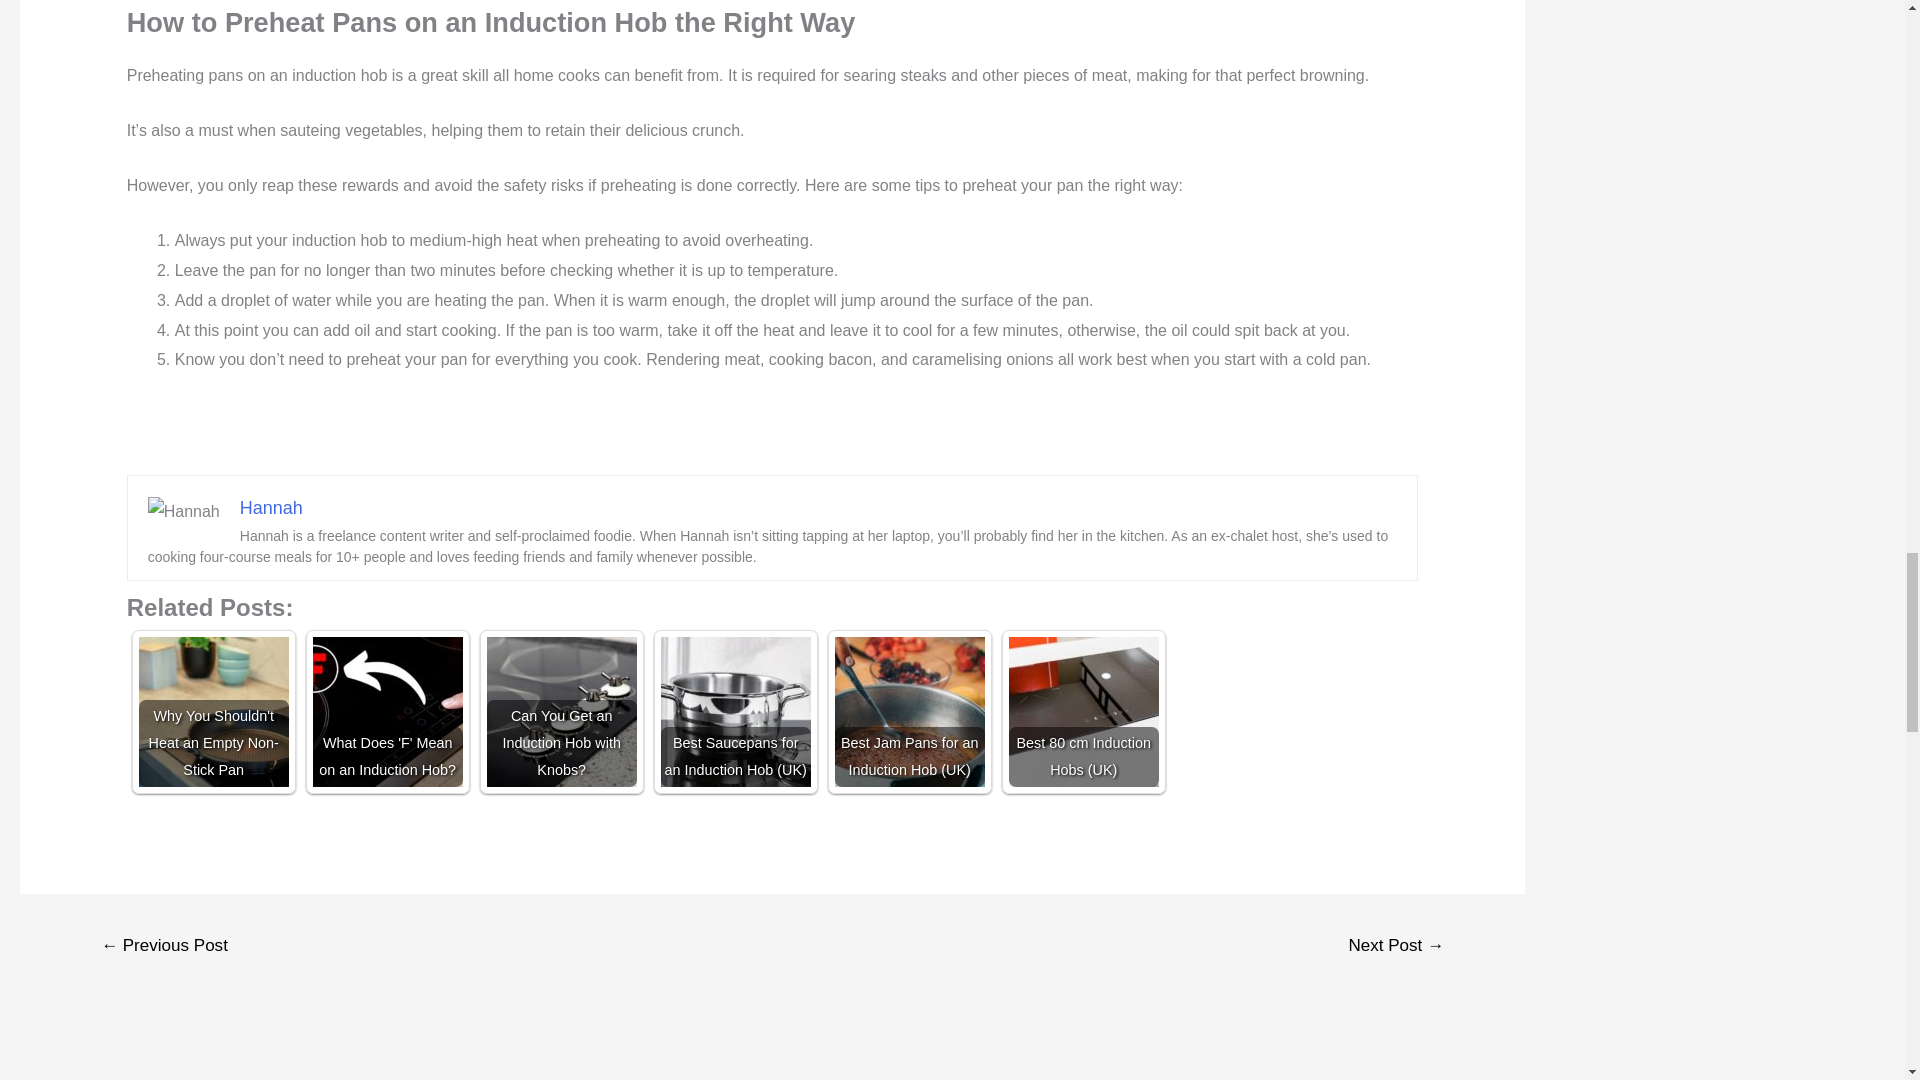  What do you see at coordinates (272, 508) in the screenshot?
I see `Hannah` at bounding box center [272, 508].